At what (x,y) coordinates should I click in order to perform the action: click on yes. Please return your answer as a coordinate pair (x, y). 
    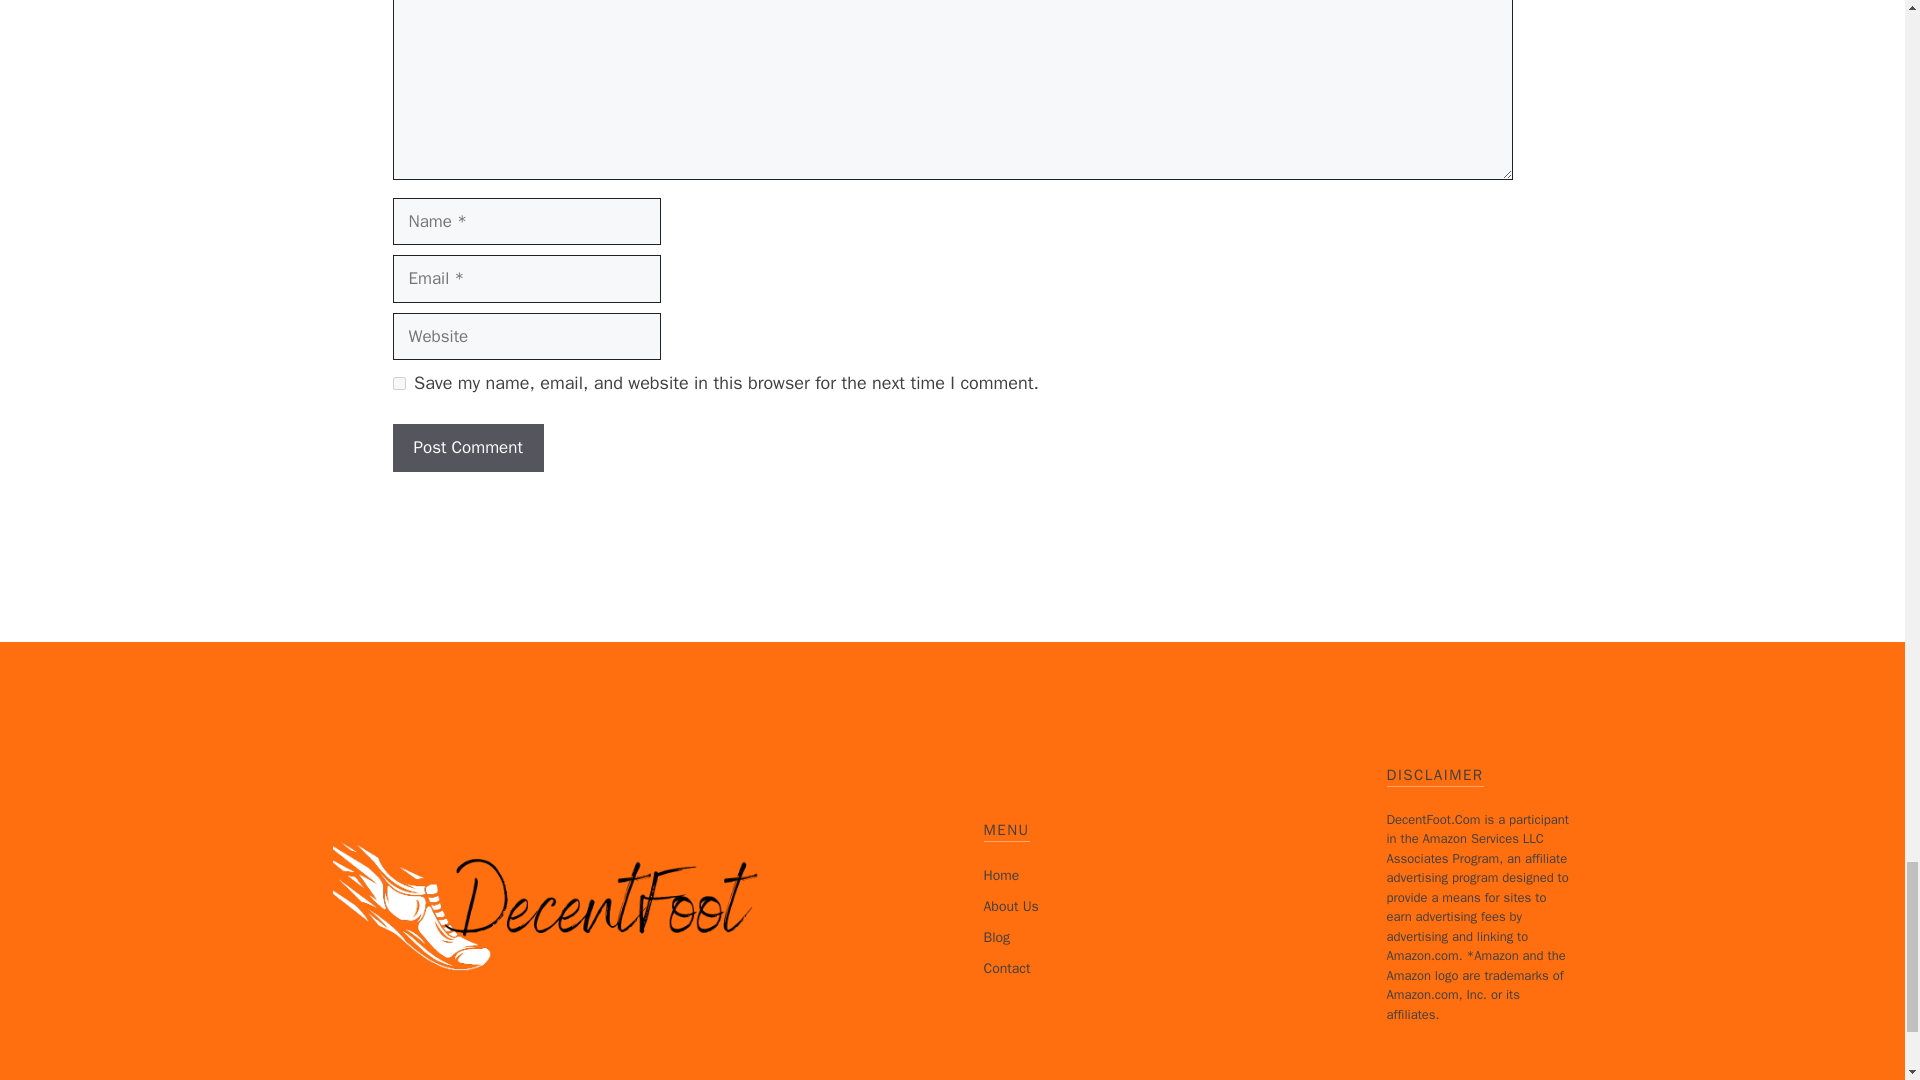
    Looking at the image, I should click on (398, 382).